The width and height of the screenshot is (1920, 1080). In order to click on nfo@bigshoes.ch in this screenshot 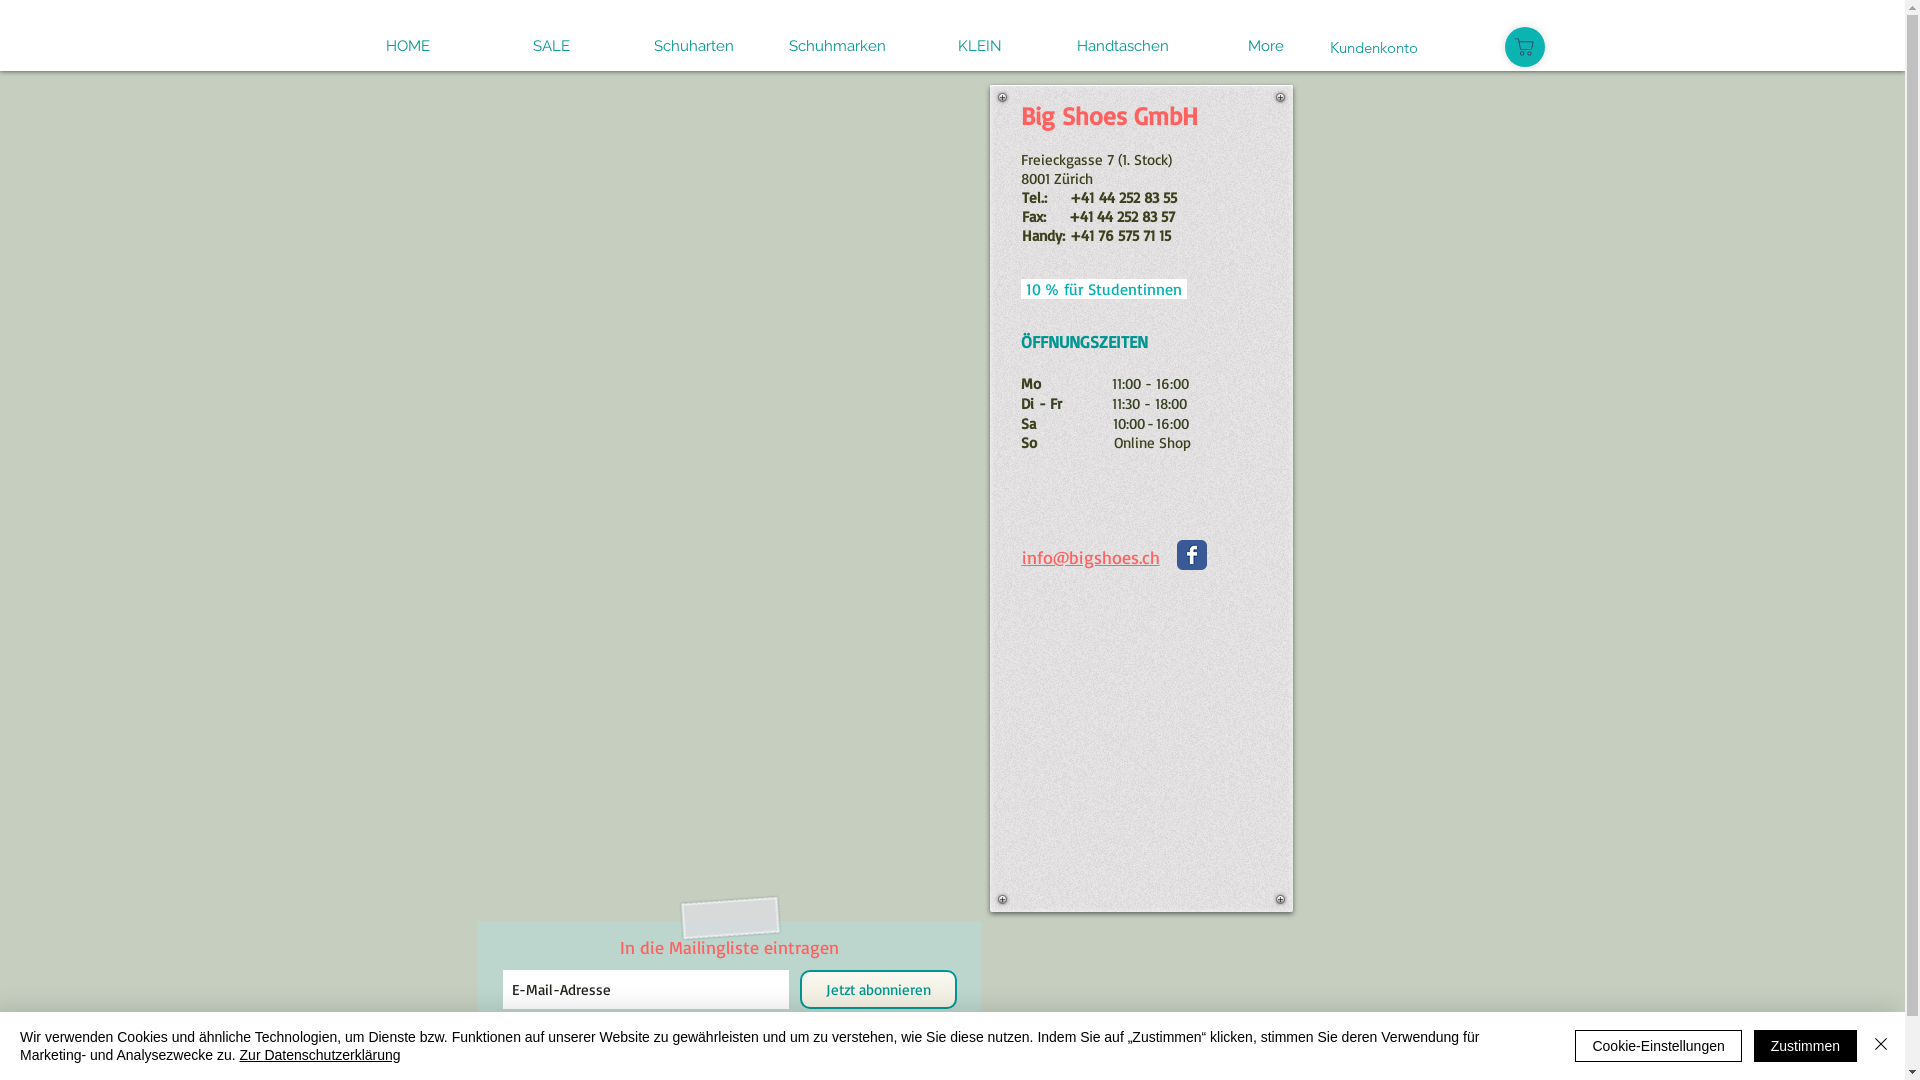, I will do `click(1092, 557)`.